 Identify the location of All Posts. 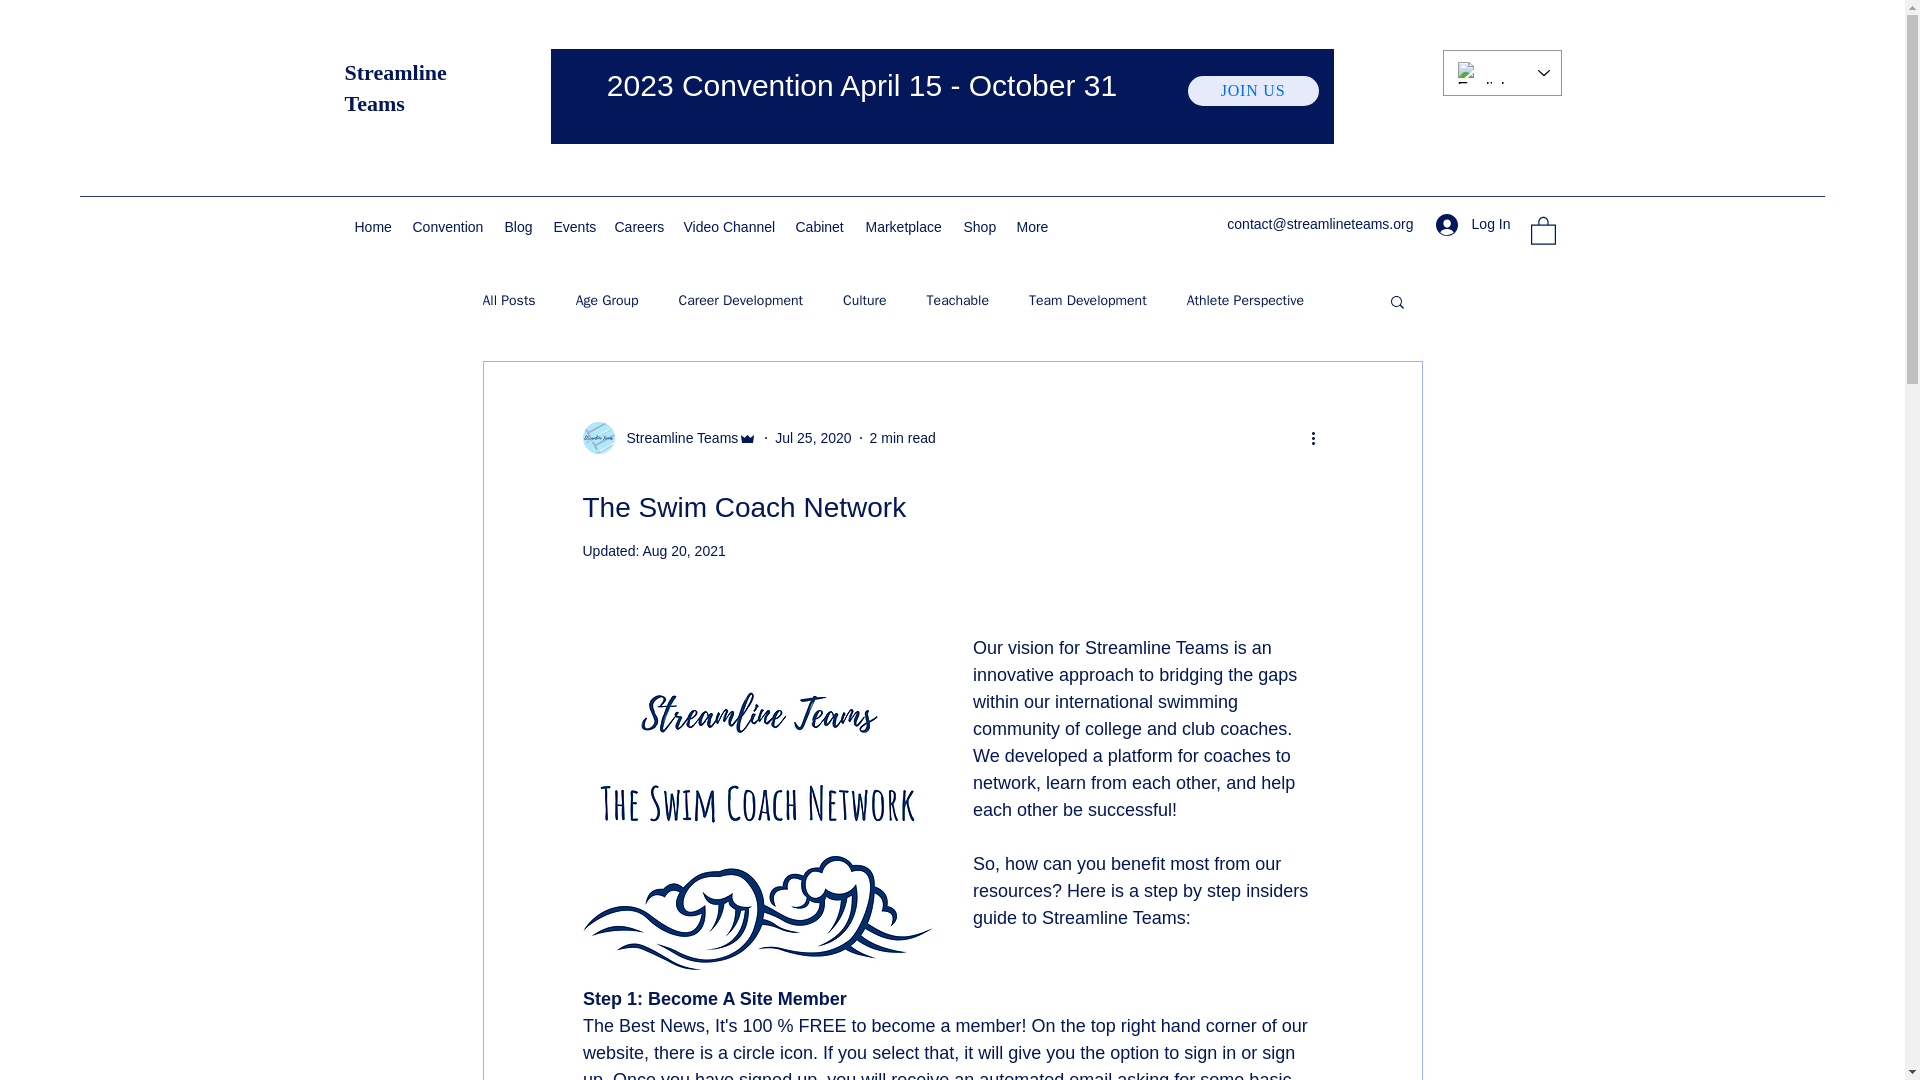
(508, 300).